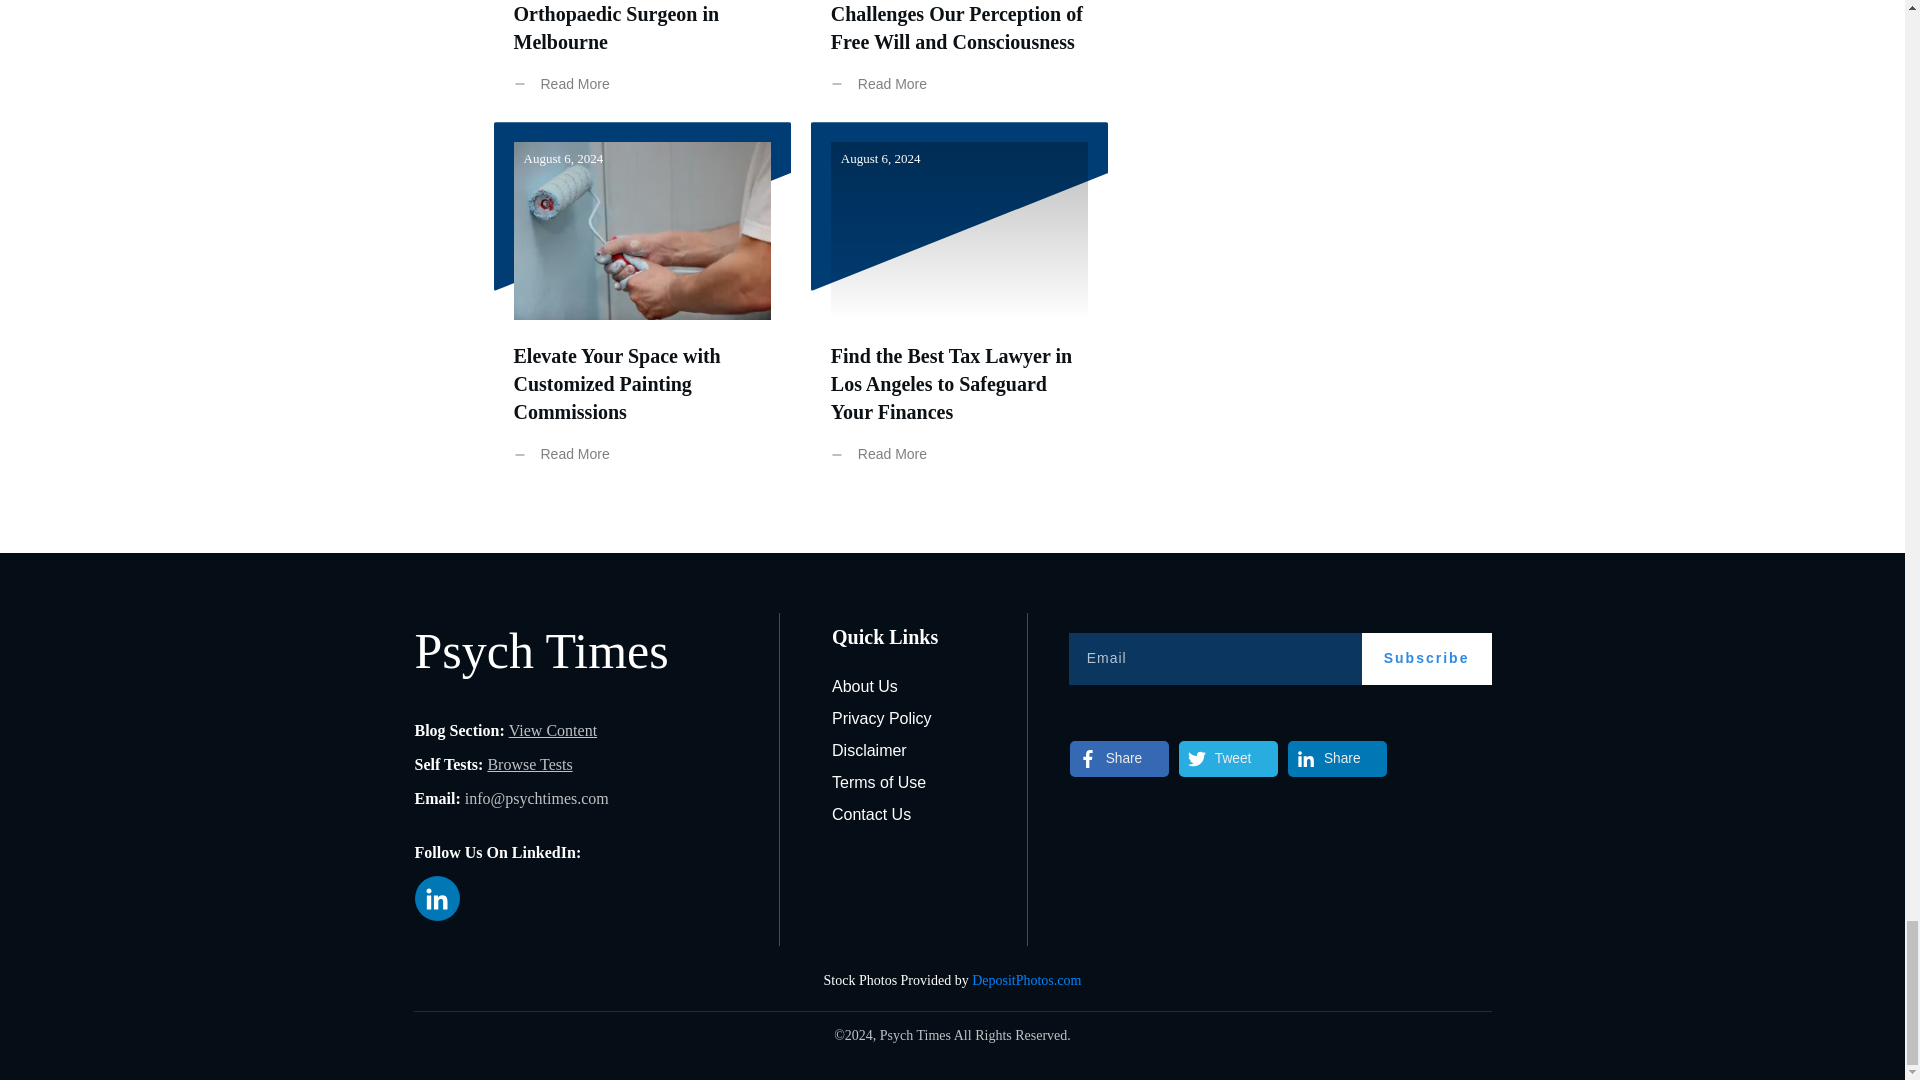 This screenshot has width=1920, height=1080. Describe the element at coordinates (617, 26) in the screenshot. I see `How to Find the Right Orthopaedic Surgeon in Melbourne` at that location.